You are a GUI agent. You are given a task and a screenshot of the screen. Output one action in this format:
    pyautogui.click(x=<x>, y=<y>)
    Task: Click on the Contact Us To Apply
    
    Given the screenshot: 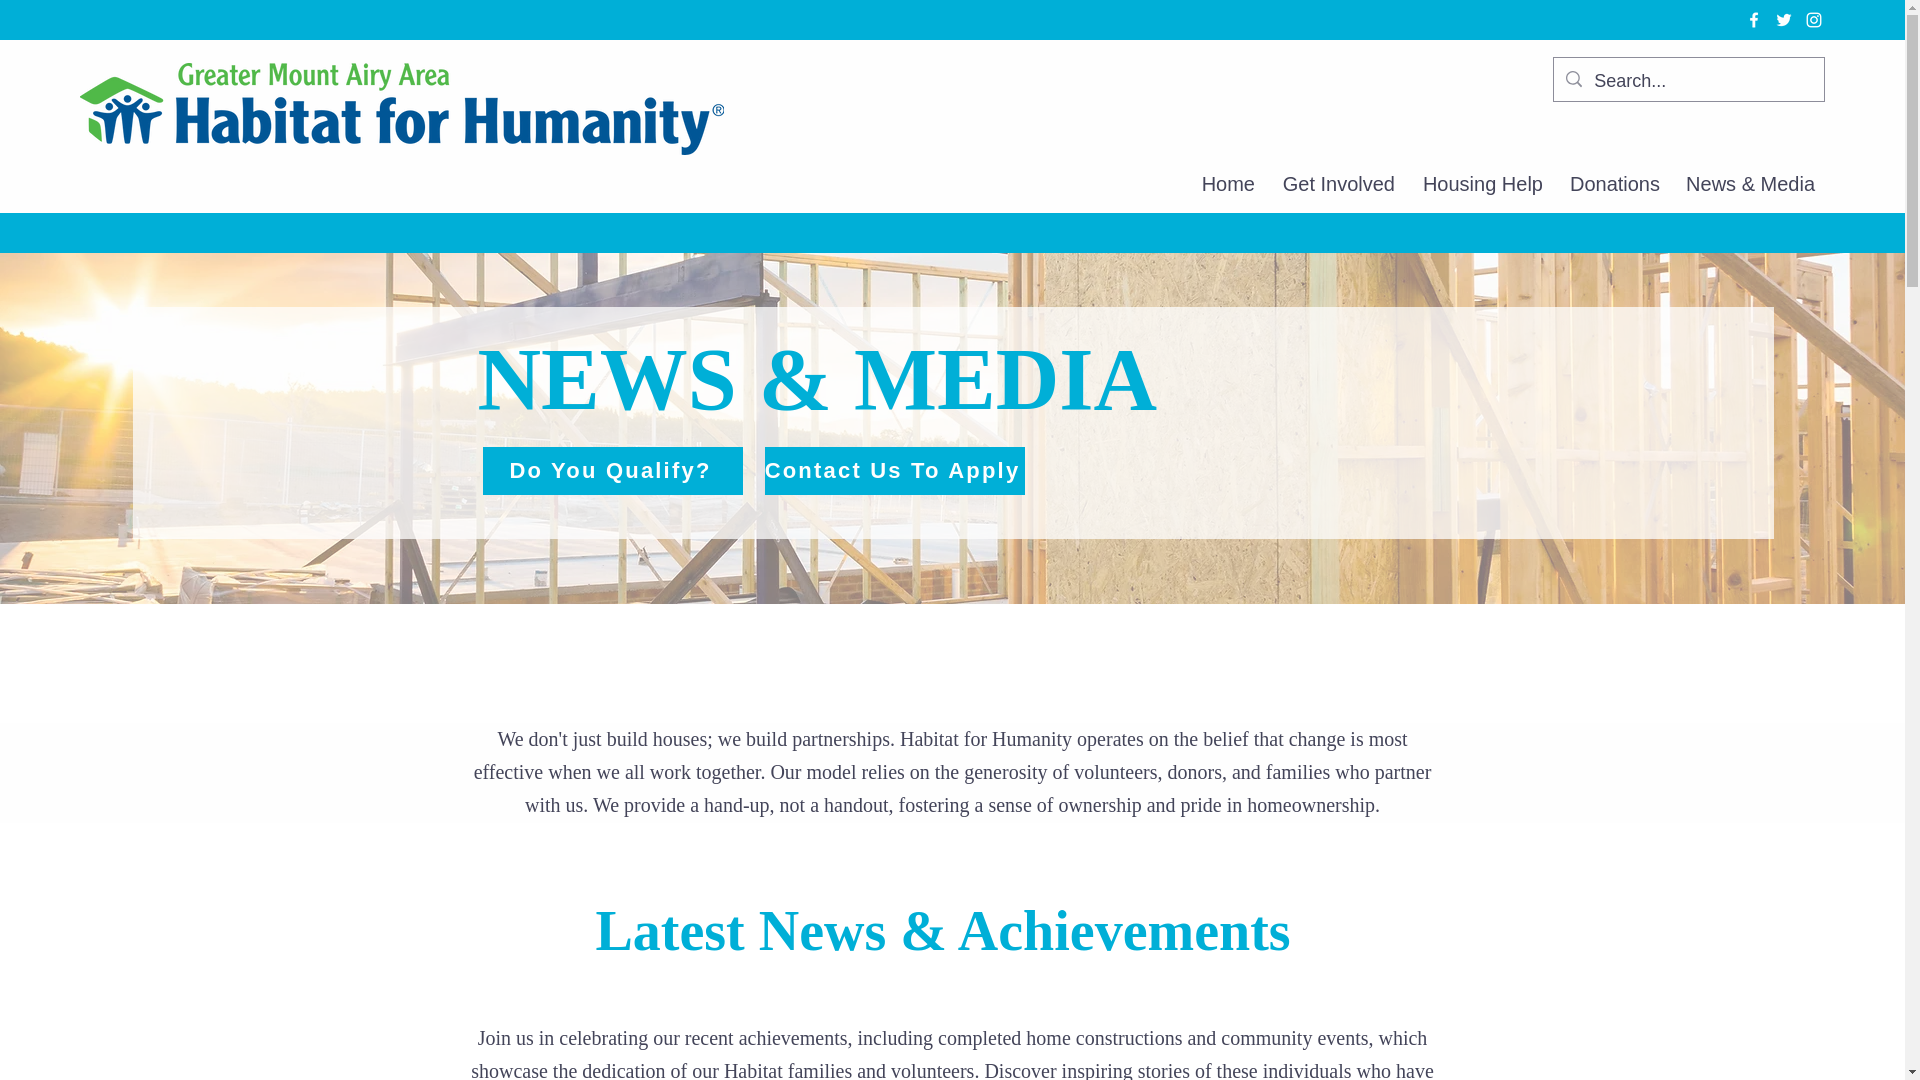 What is the action you would take?
    pyautogui.click(x=894, y=470)
    